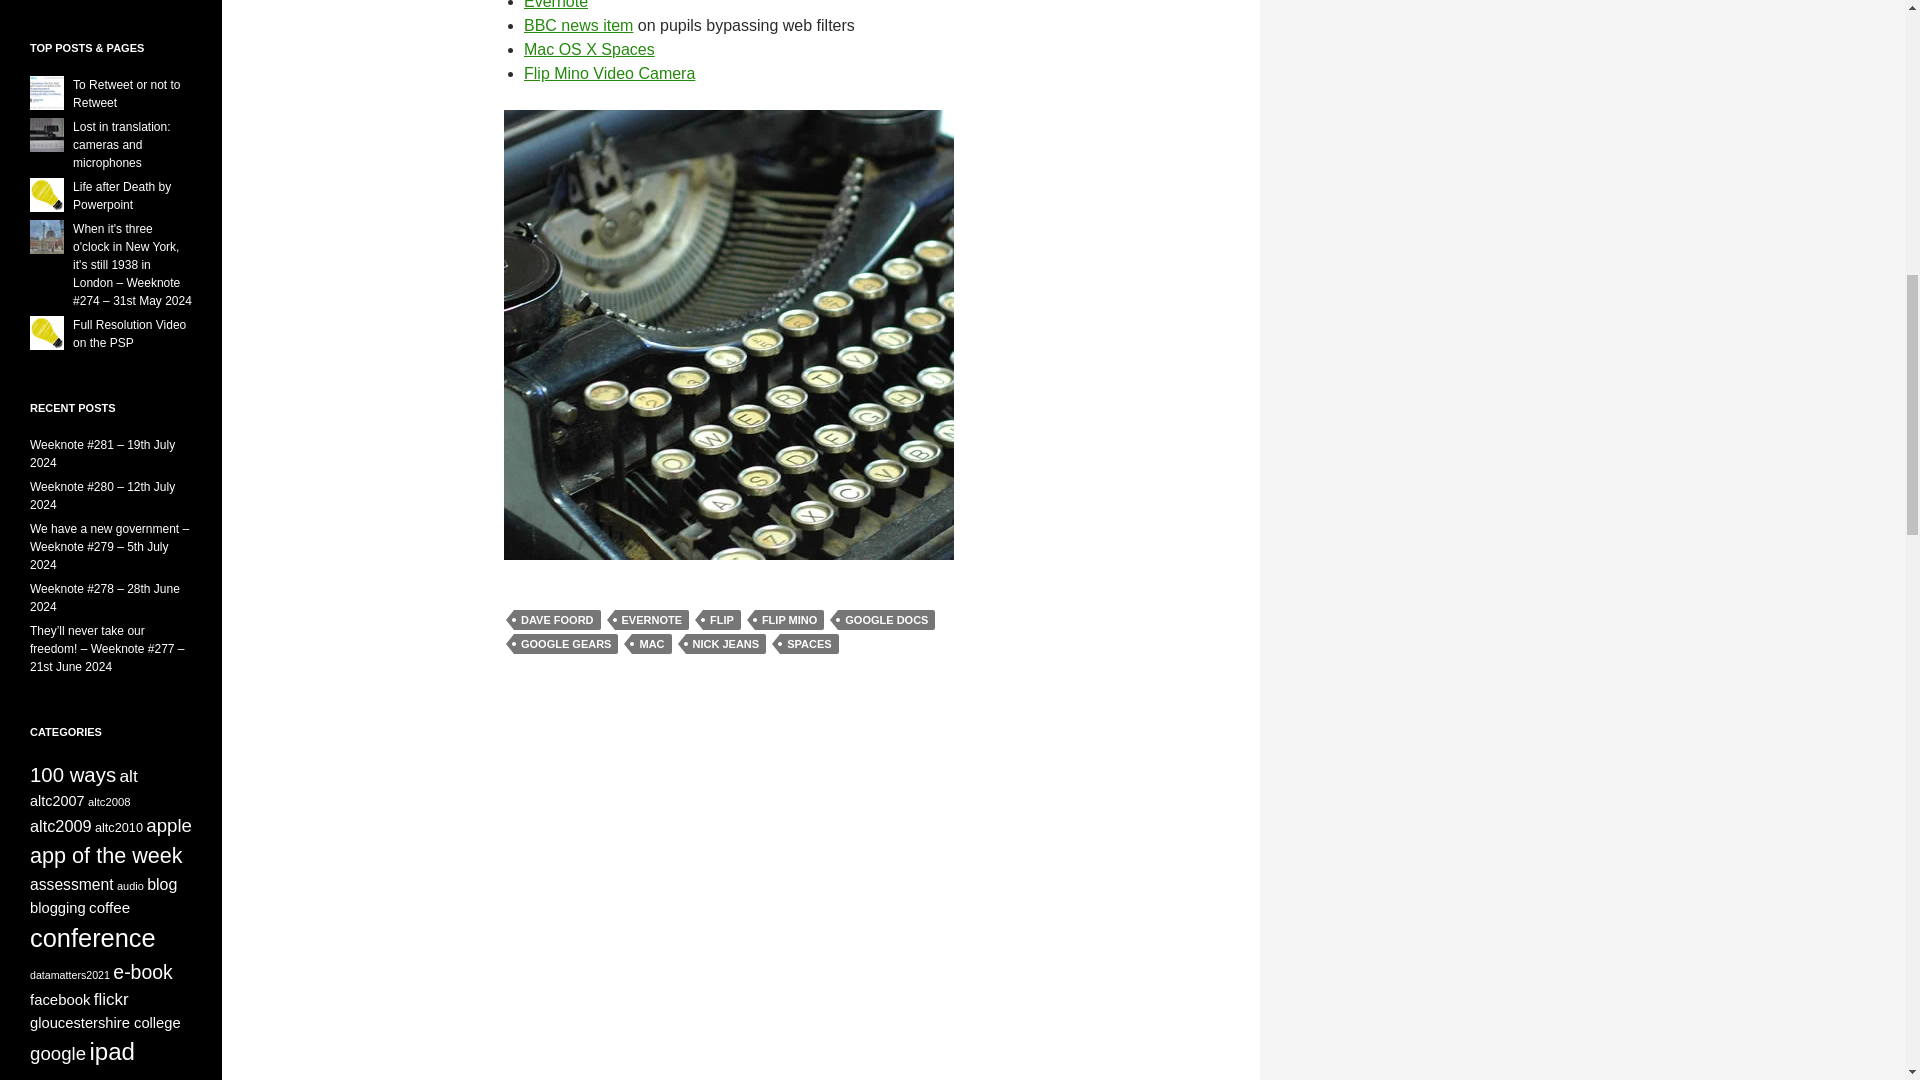  I want to click on Flip Mino Video Camera, so click(610, 73).